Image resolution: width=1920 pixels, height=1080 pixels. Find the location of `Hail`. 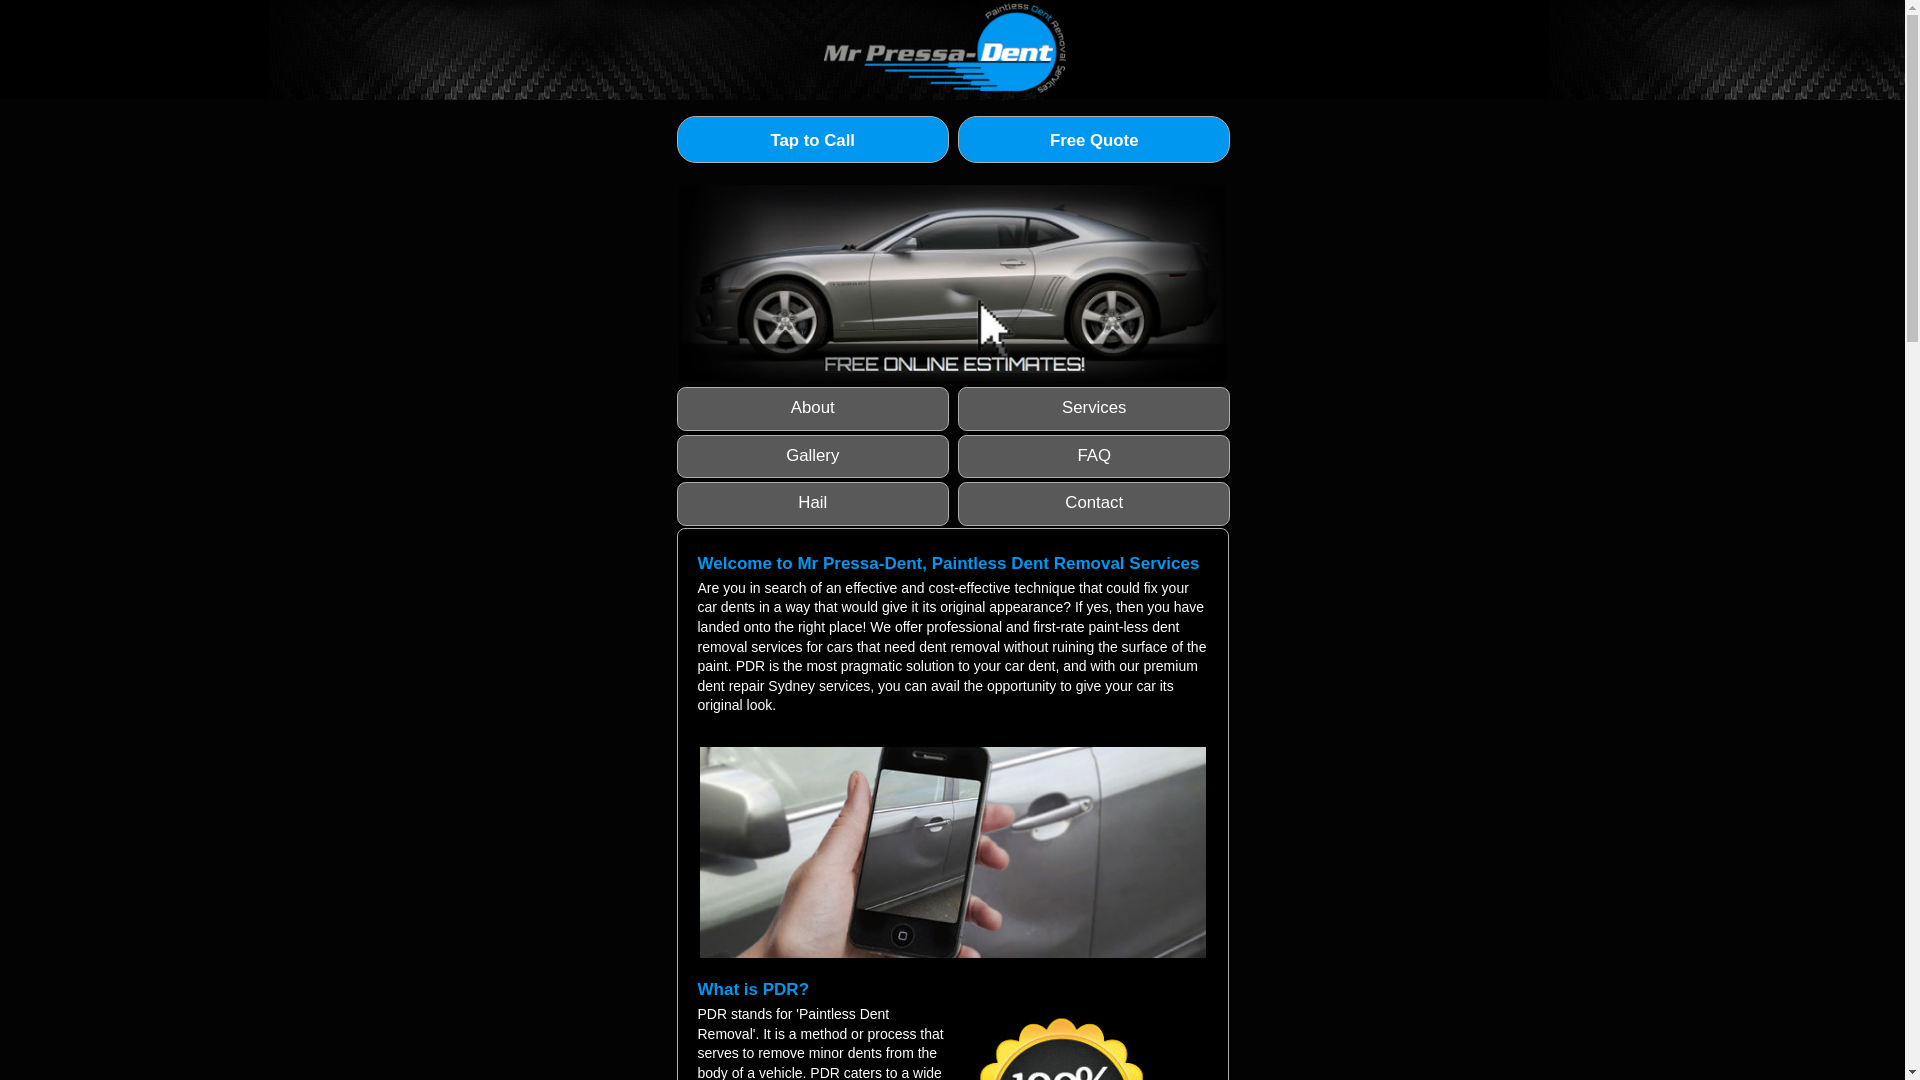

Hail is located at coordinates (812, 504).